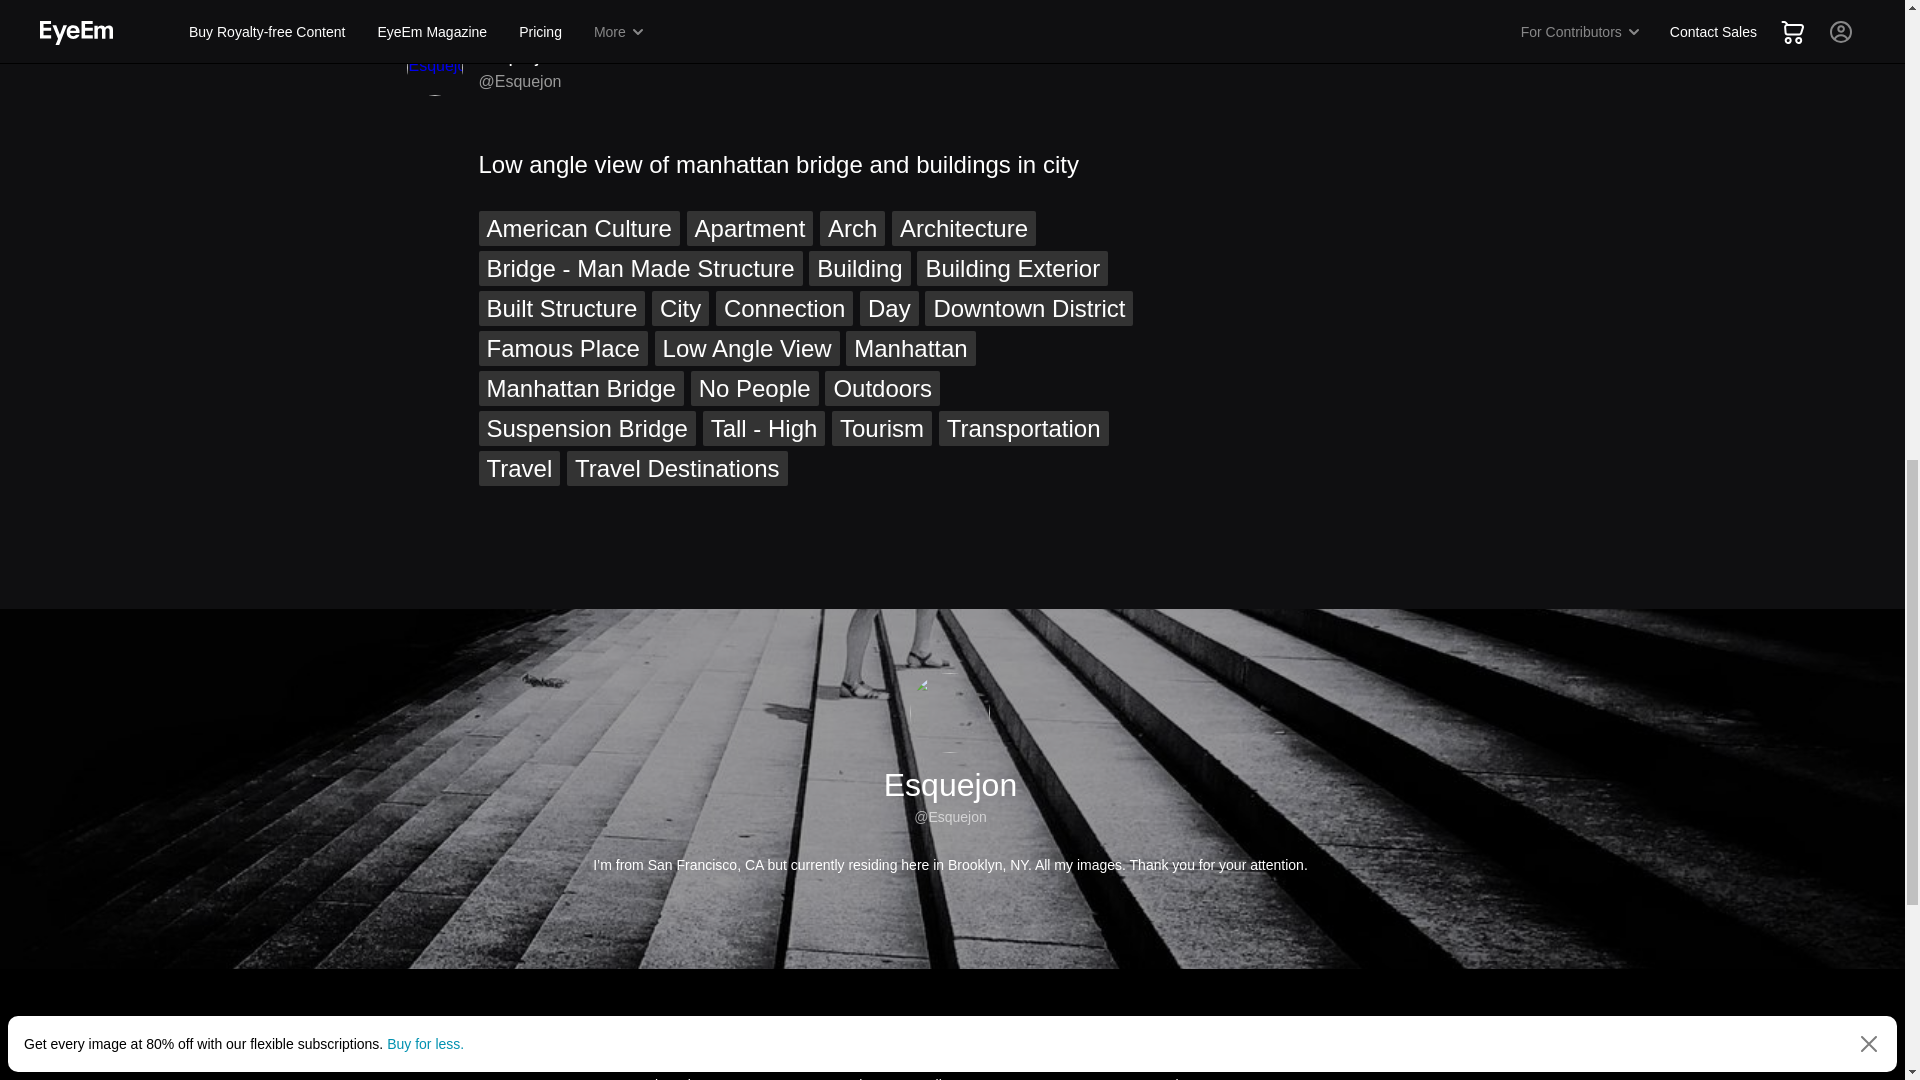  What do you see at coordinates (750, 228) in the screenshot?
I see `Apartment` at bounding box center [750, 228].